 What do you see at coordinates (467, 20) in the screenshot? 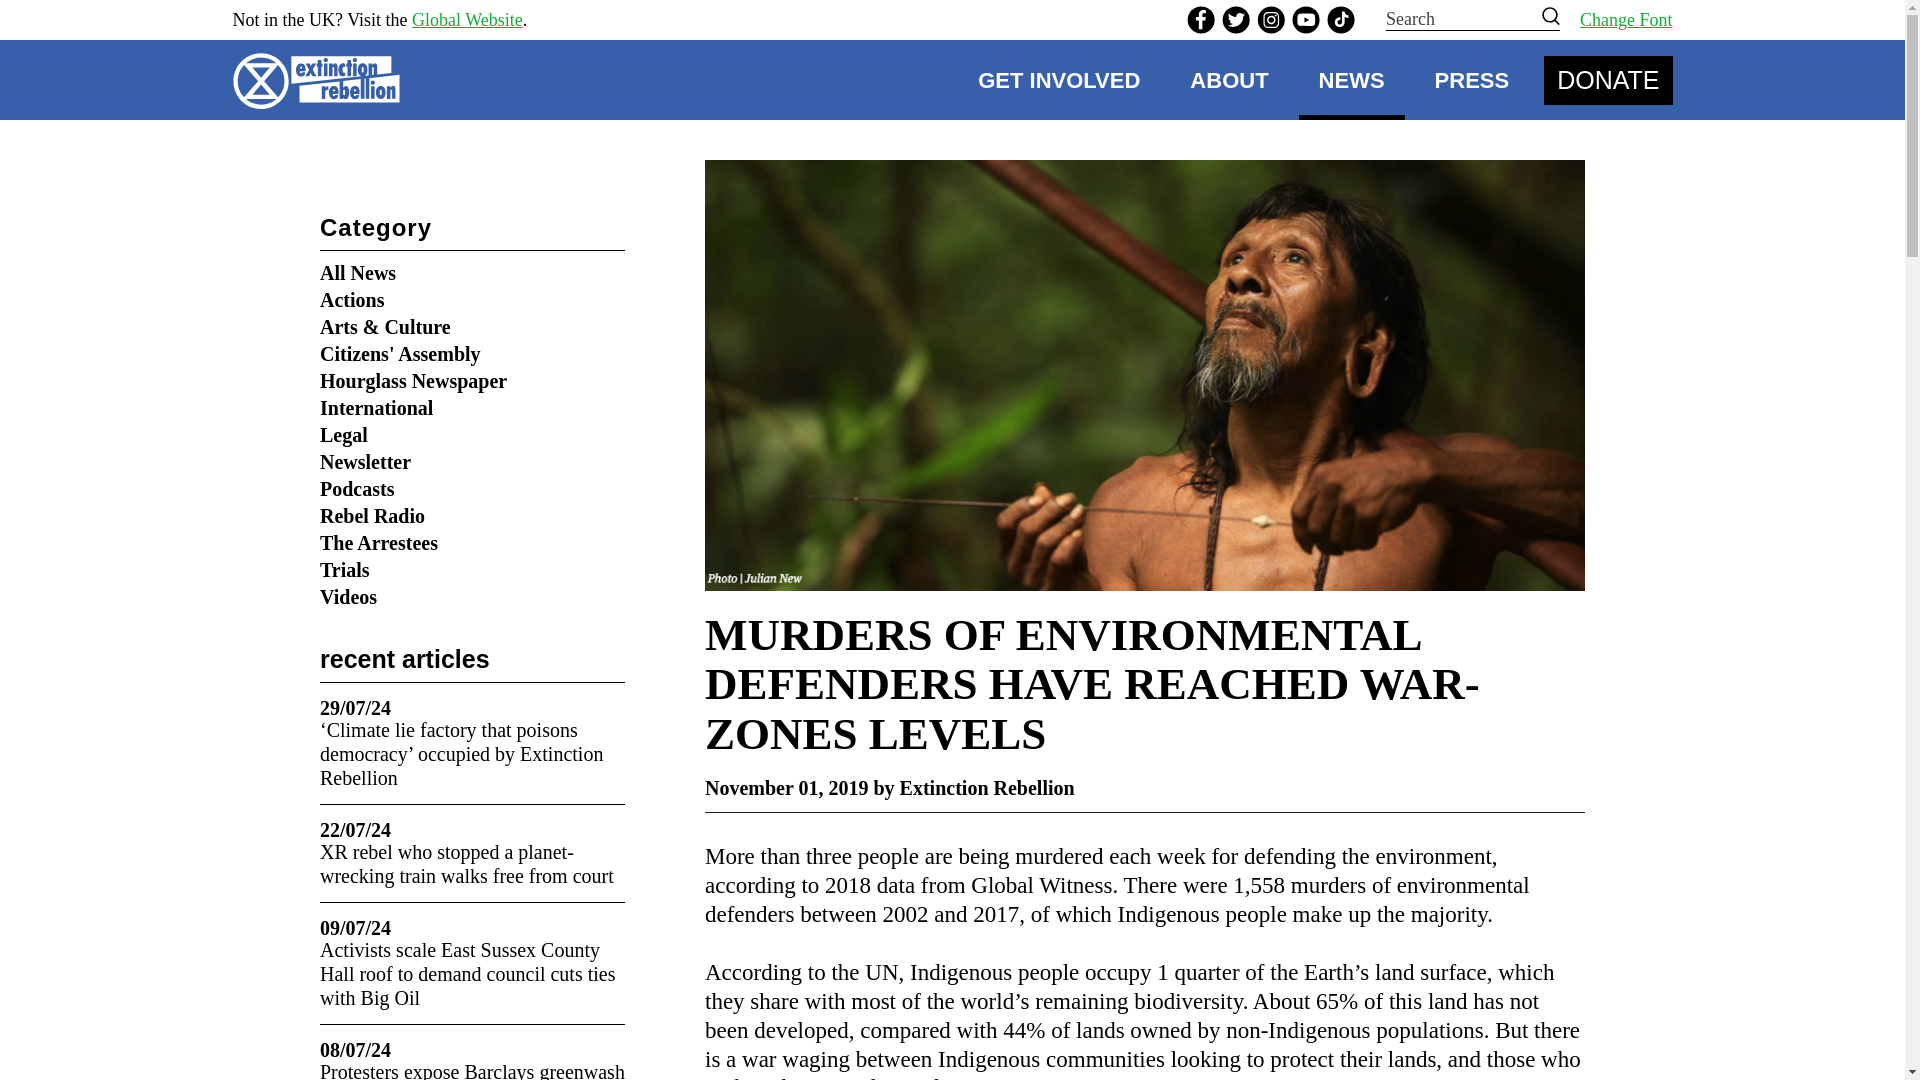
I see `Global Website` at bounding box center [467, 20].